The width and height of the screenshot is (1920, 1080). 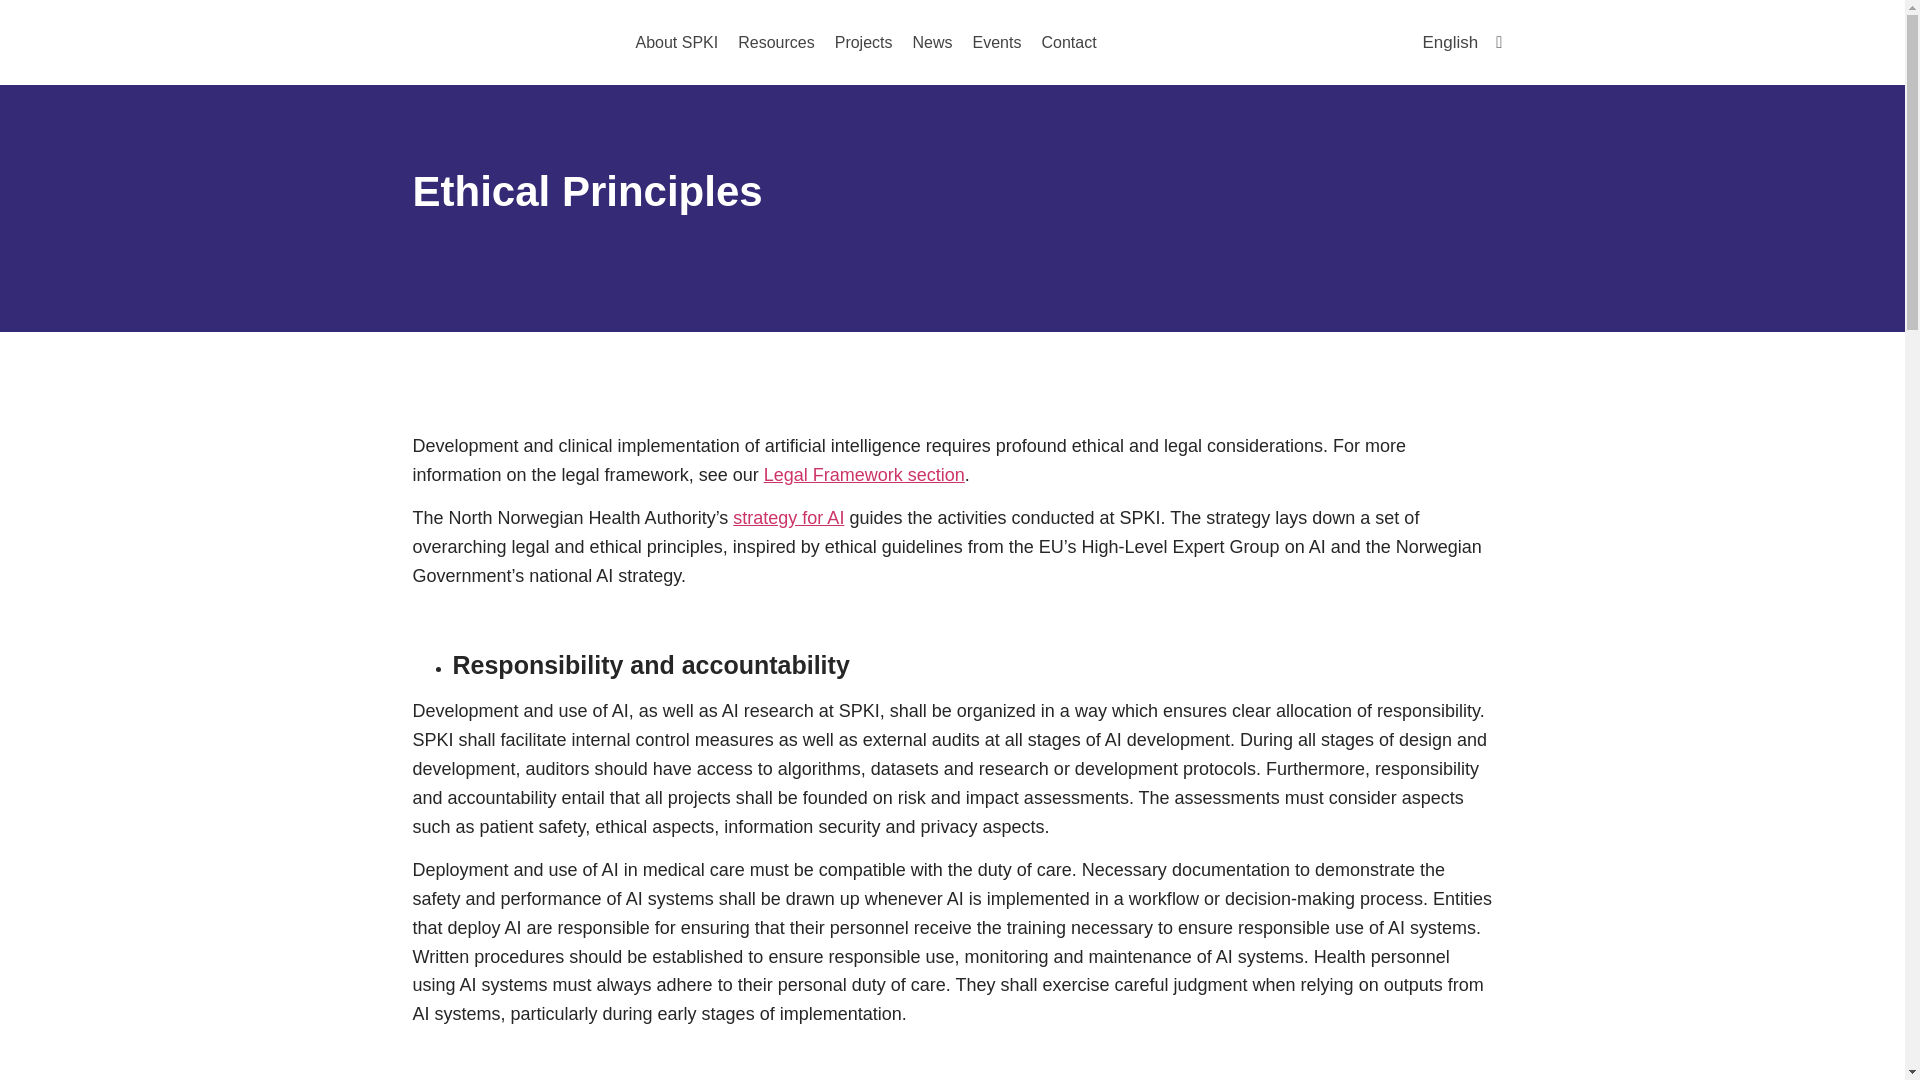 What do you see at coordinates (864, 474) in the screenshot?
I see `Legal Framework section` at bounding box center [864, 474].